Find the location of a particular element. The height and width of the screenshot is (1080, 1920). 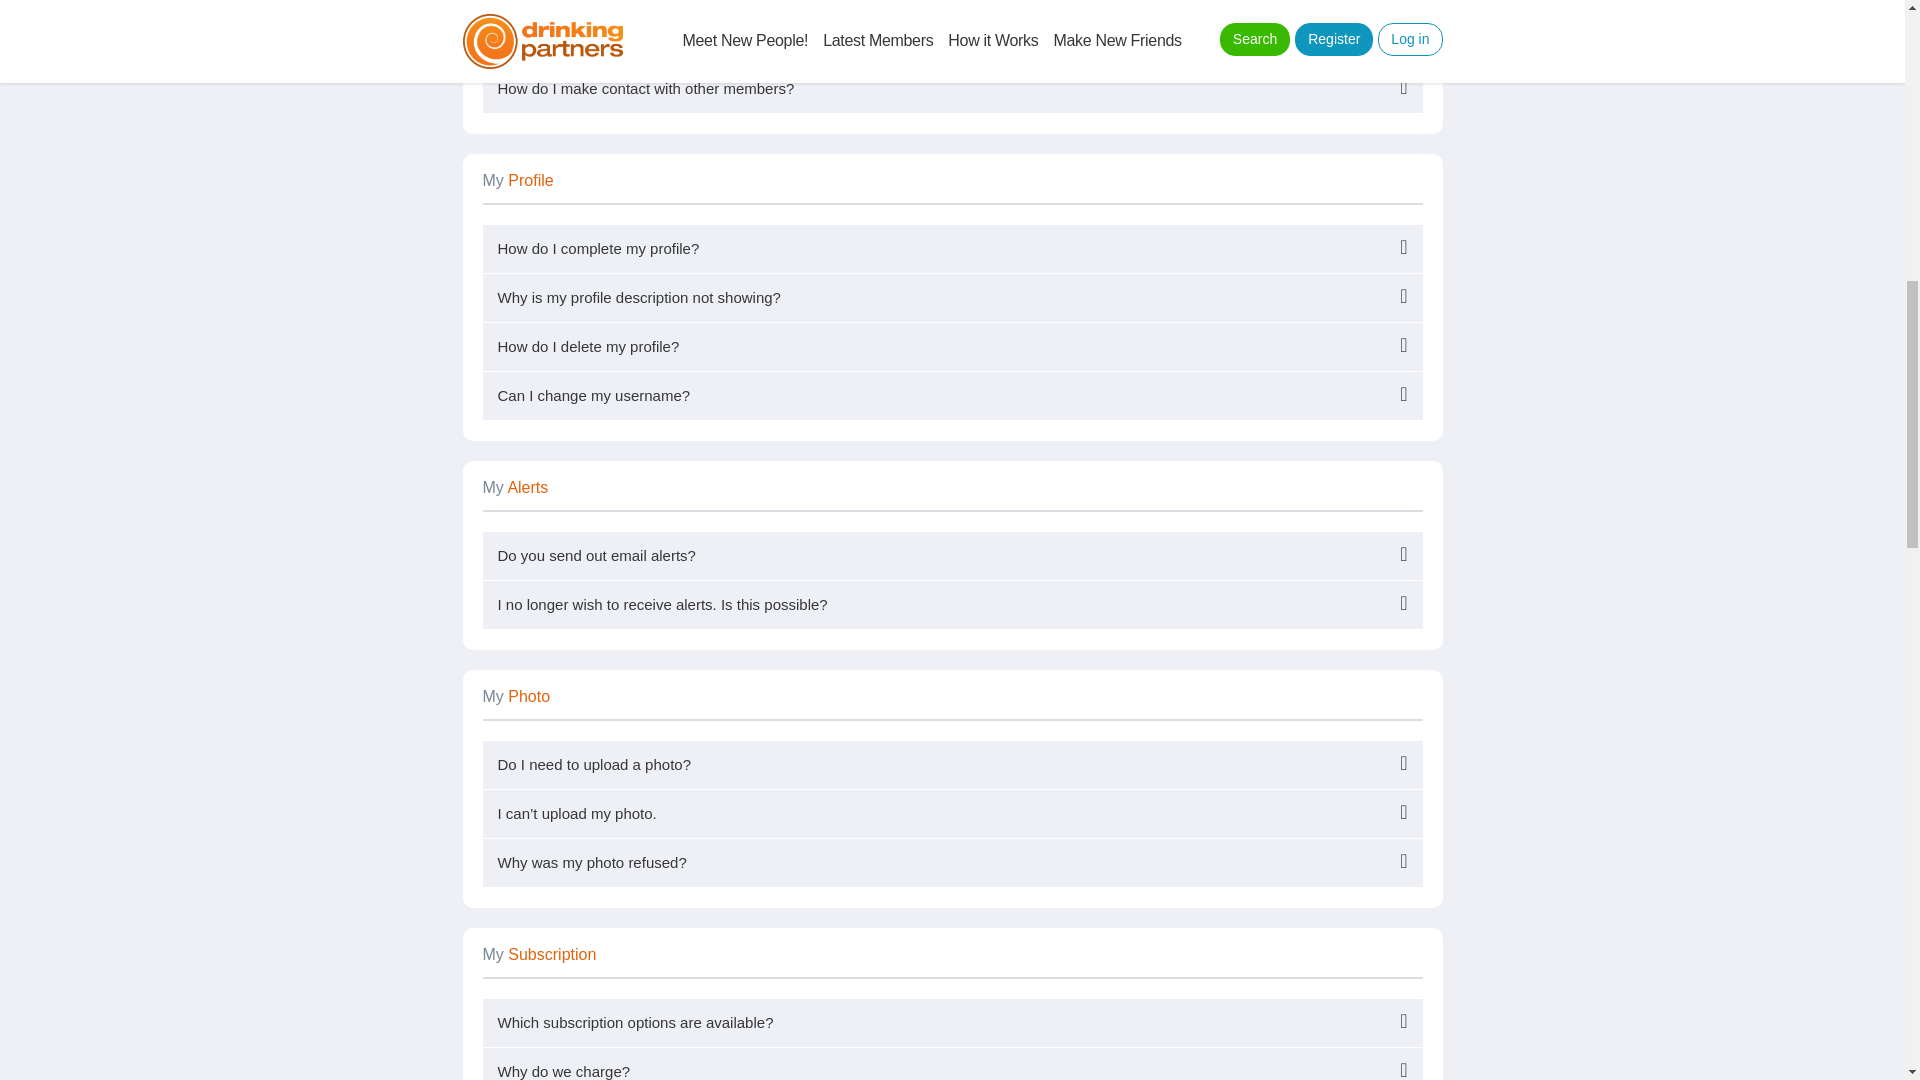

Why was my photo refused? is located at coordinates (952, 862).